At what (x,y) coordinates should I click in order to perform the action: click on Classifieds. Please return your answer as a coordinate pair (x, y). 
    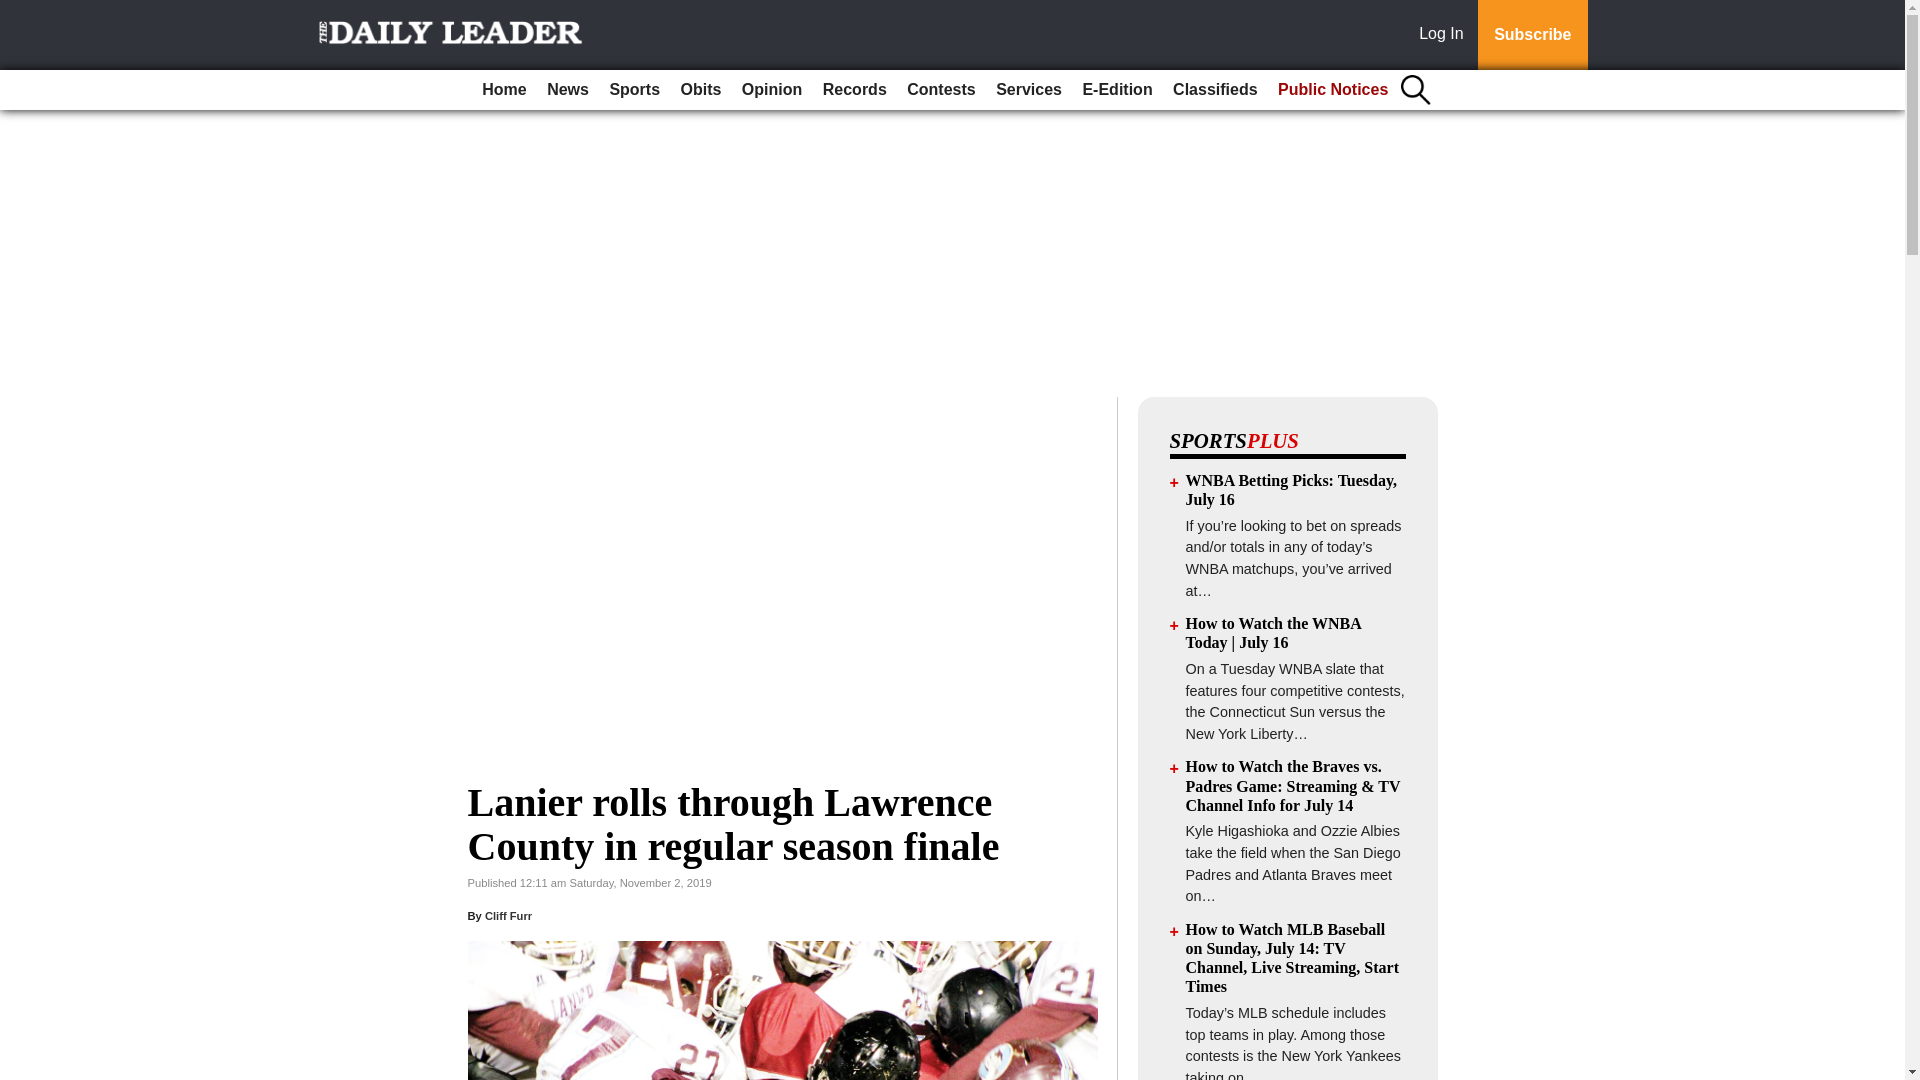
    Looking at the image, I should click on (1215, 90).